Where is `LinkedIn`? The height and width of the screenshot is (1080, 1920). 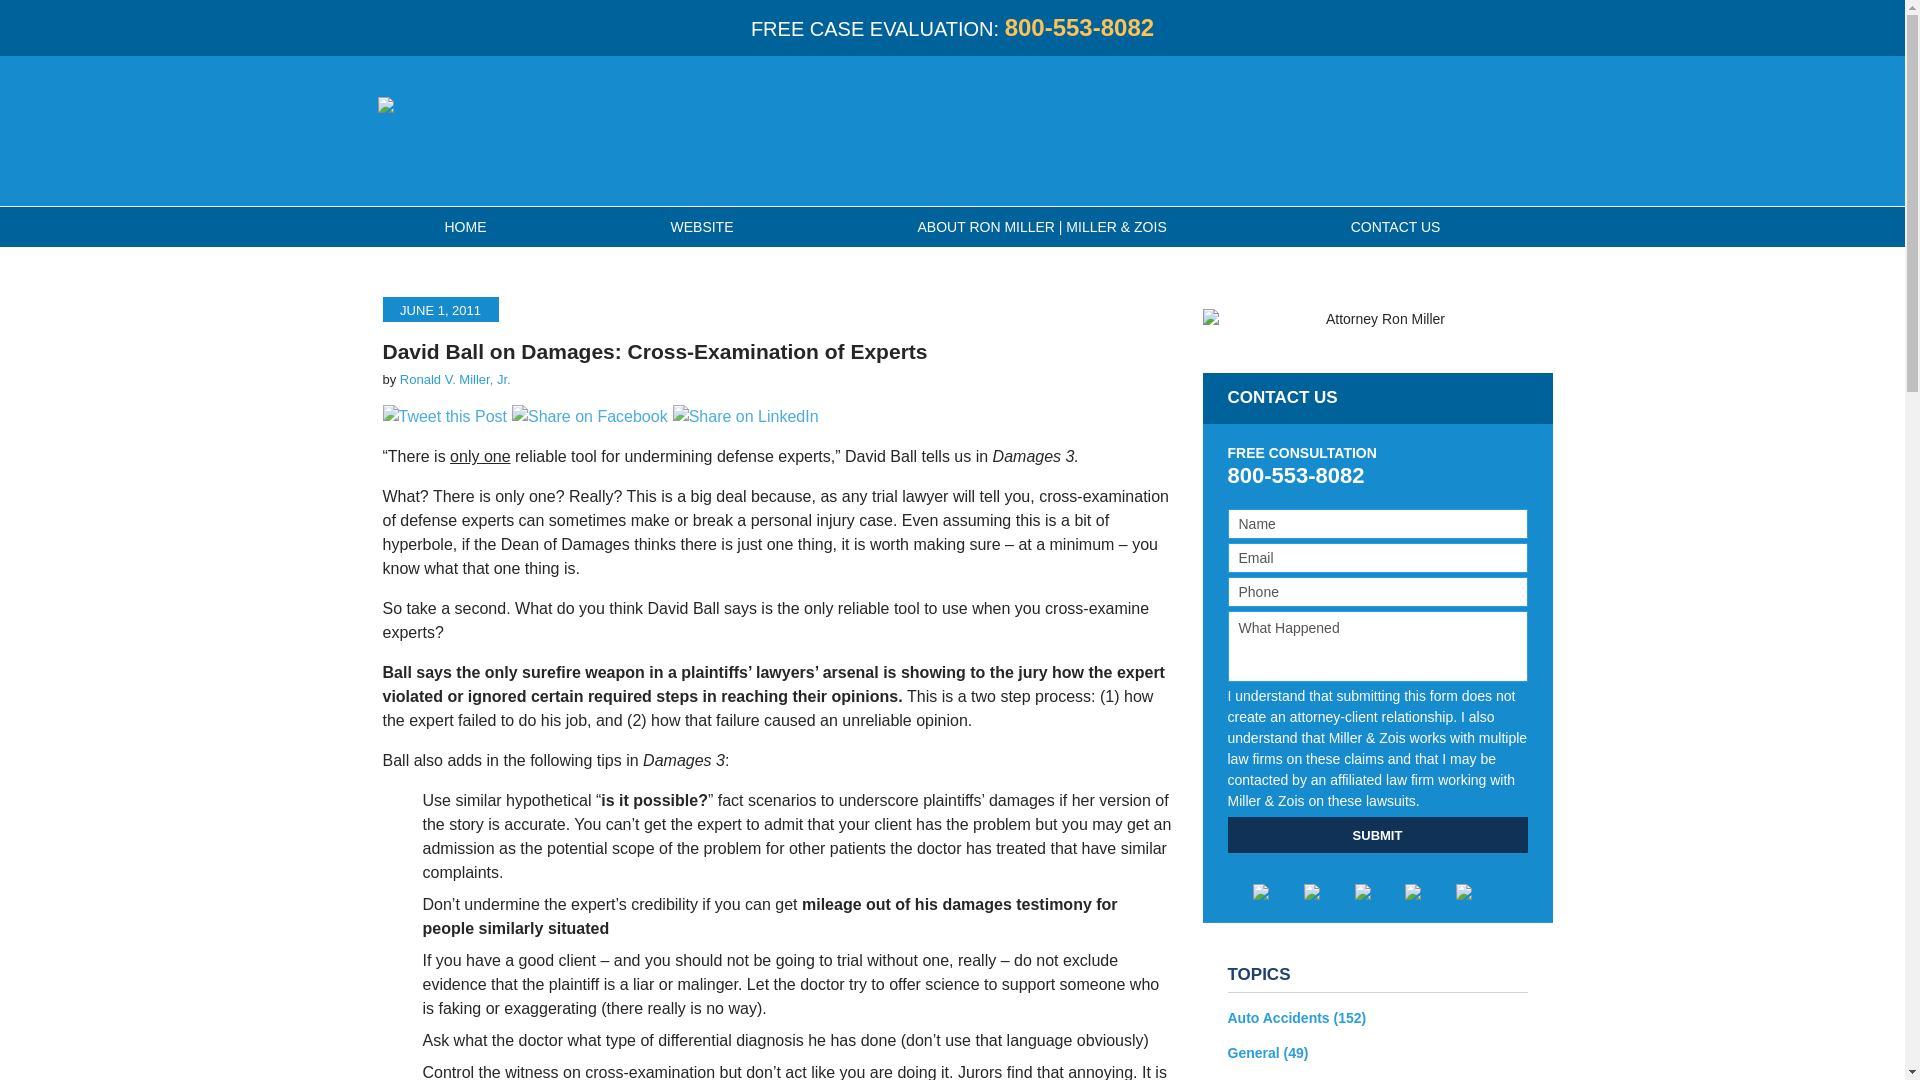 LinkedIn is located at coordinates (1378, 892).